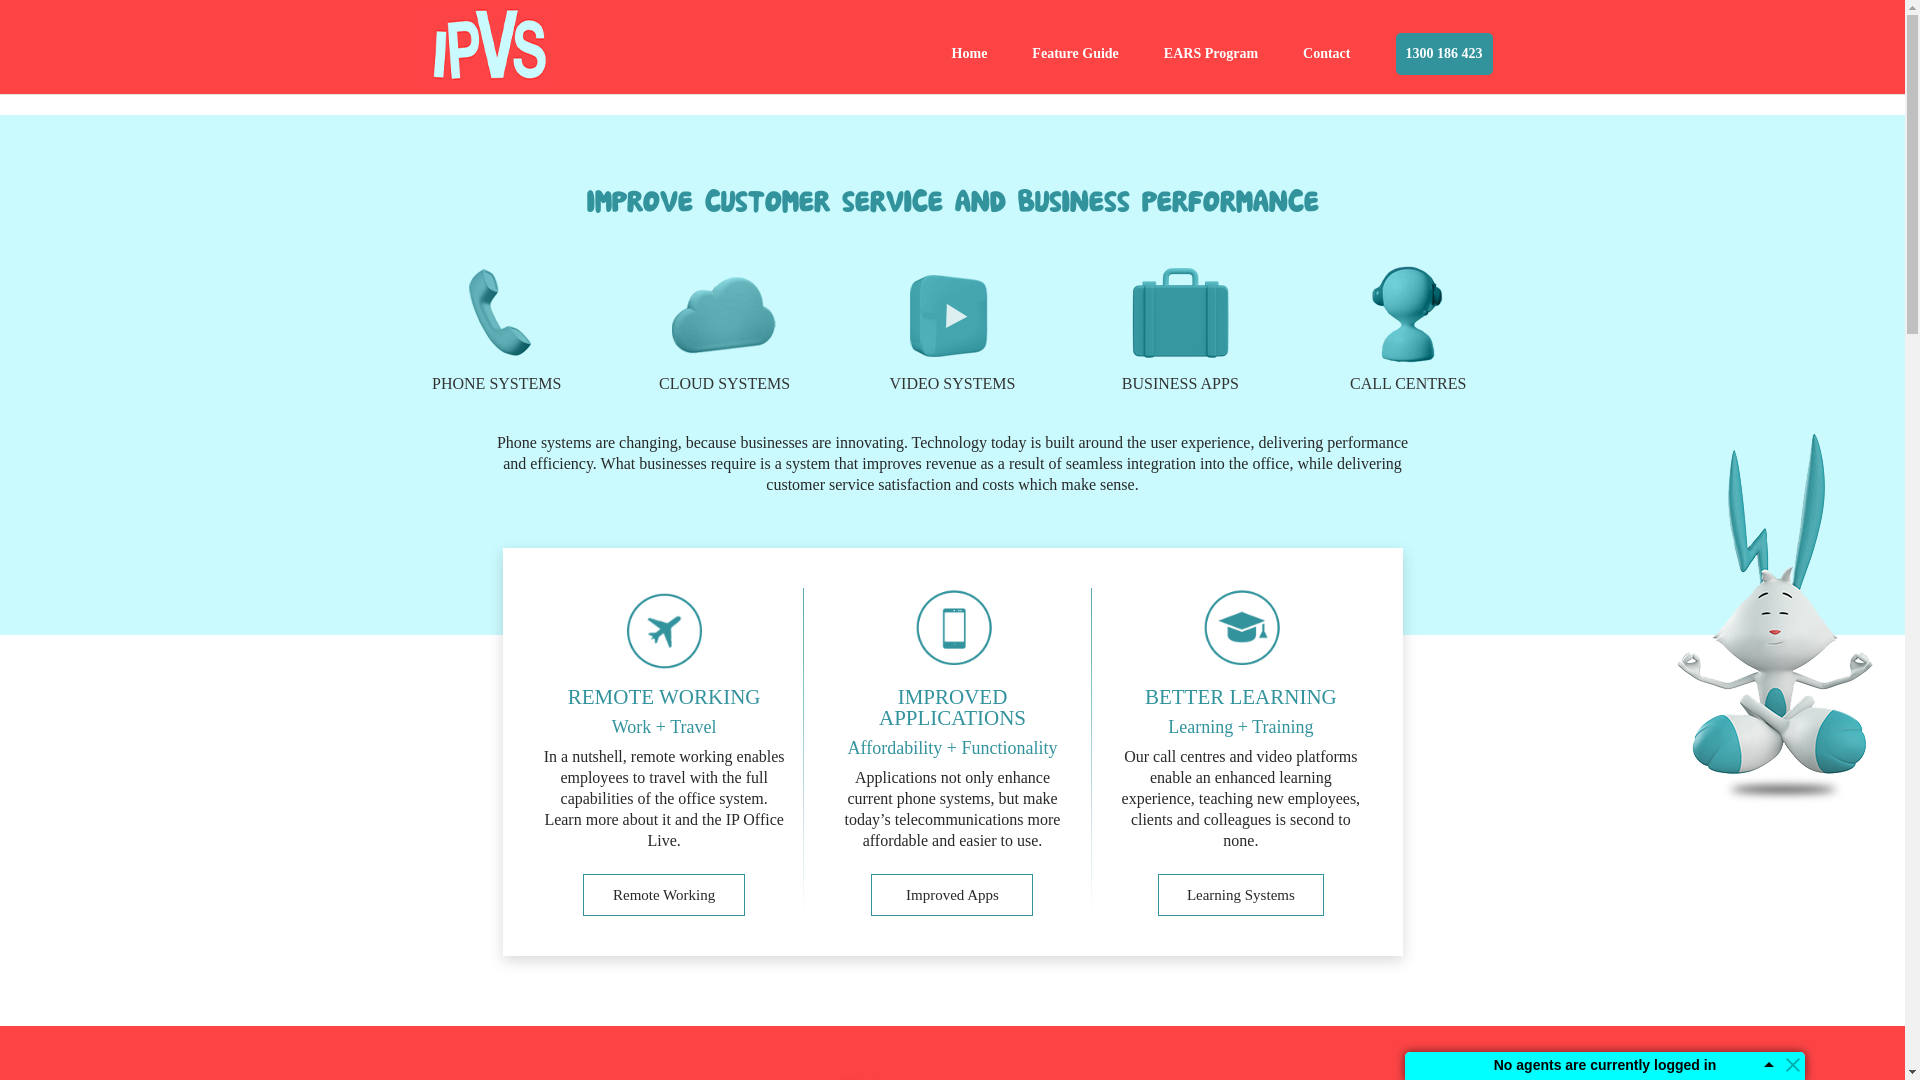 The width and height of the screenshot is (1920, 1080). I want to click on robot-new, so click(1775, 606).